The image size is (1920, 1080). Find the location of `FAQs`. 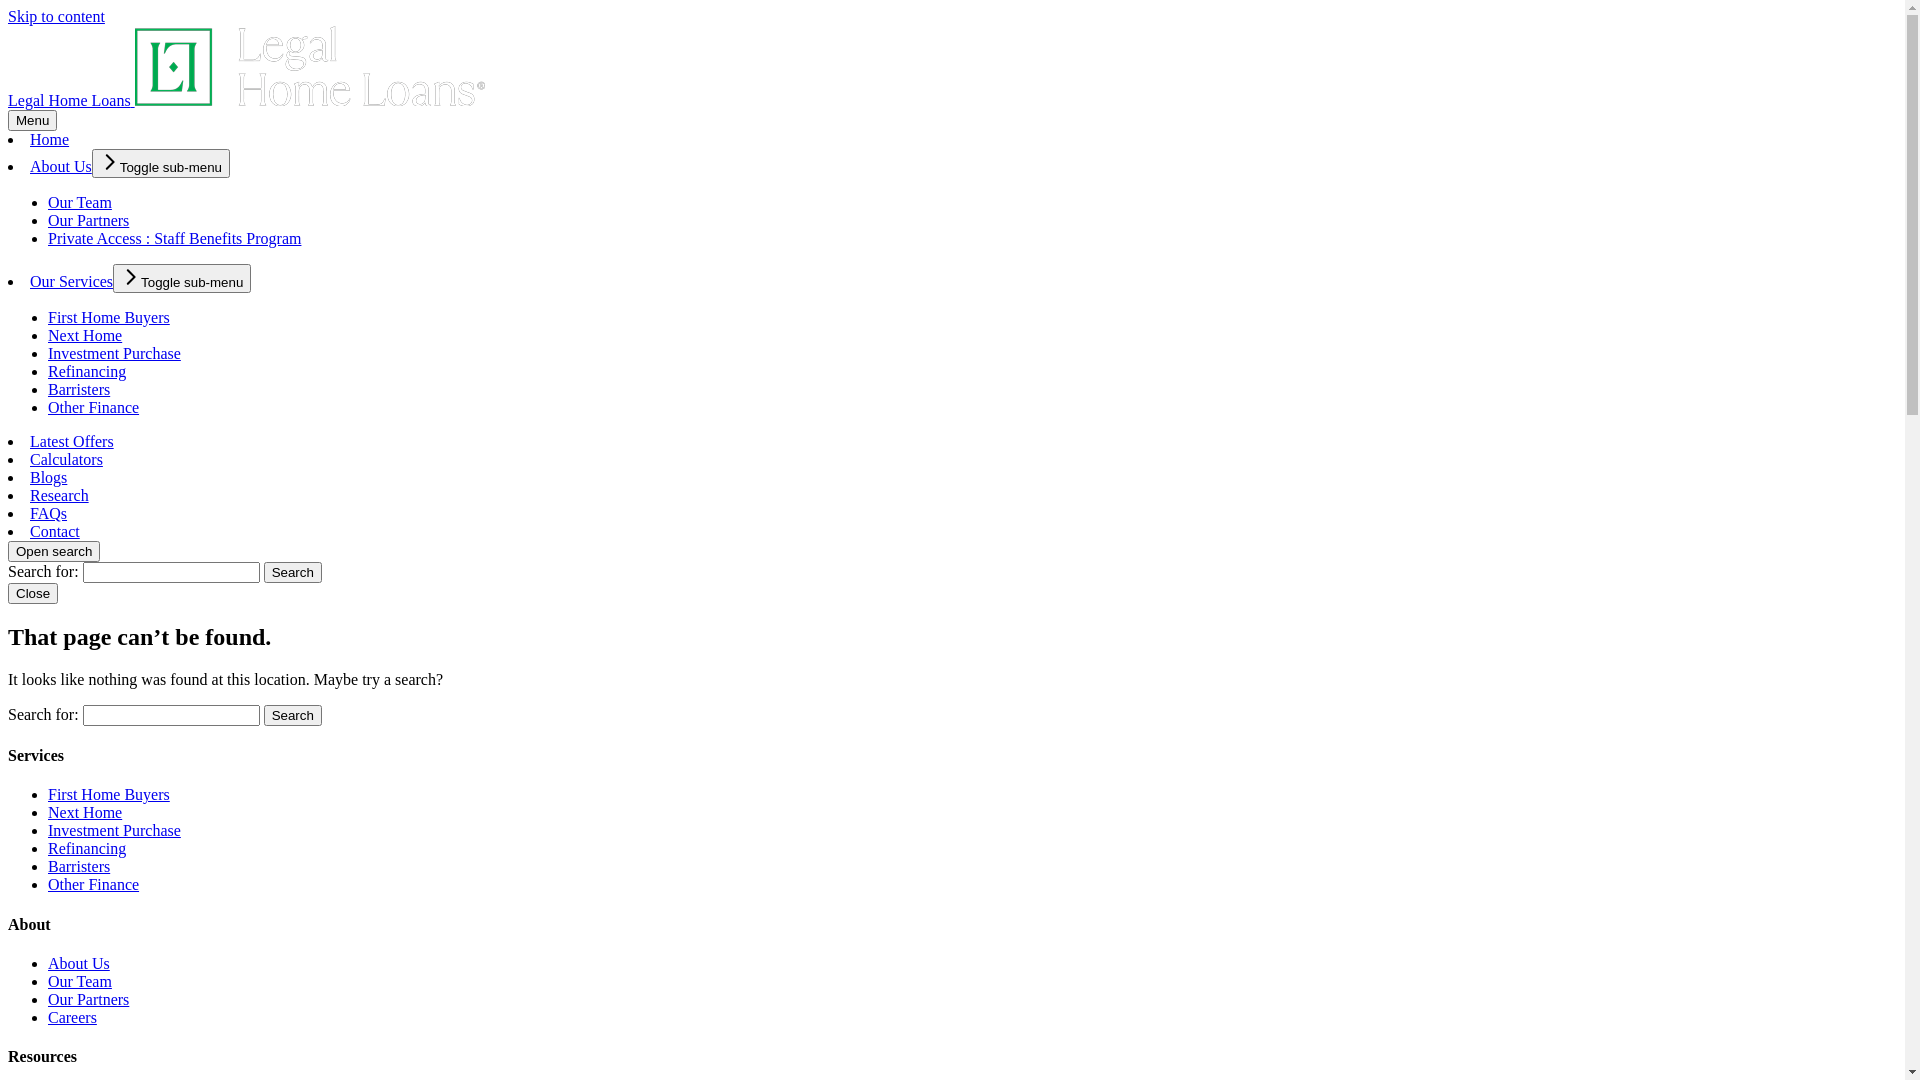

FAQs is located at coordinates (48, 514).